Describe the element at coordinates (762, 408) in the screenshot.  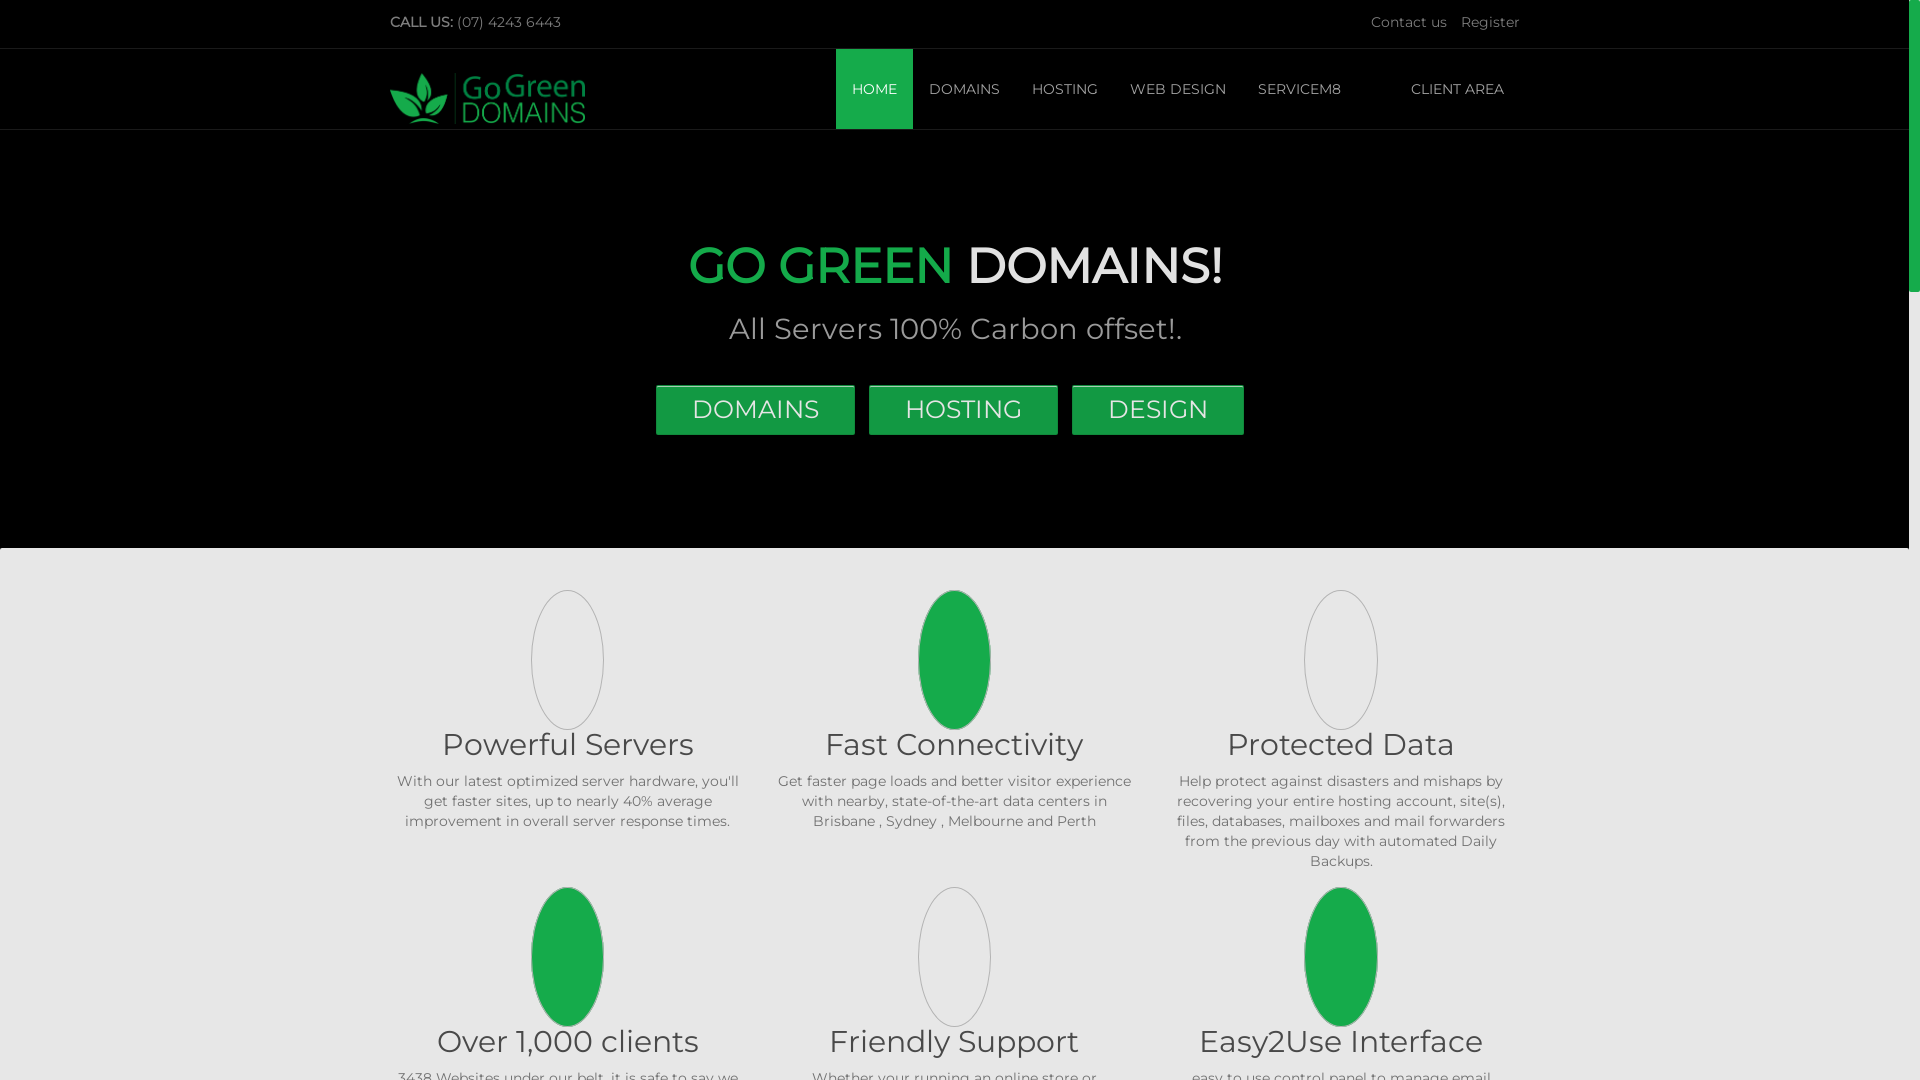
I see `DOMAINS` at that location.